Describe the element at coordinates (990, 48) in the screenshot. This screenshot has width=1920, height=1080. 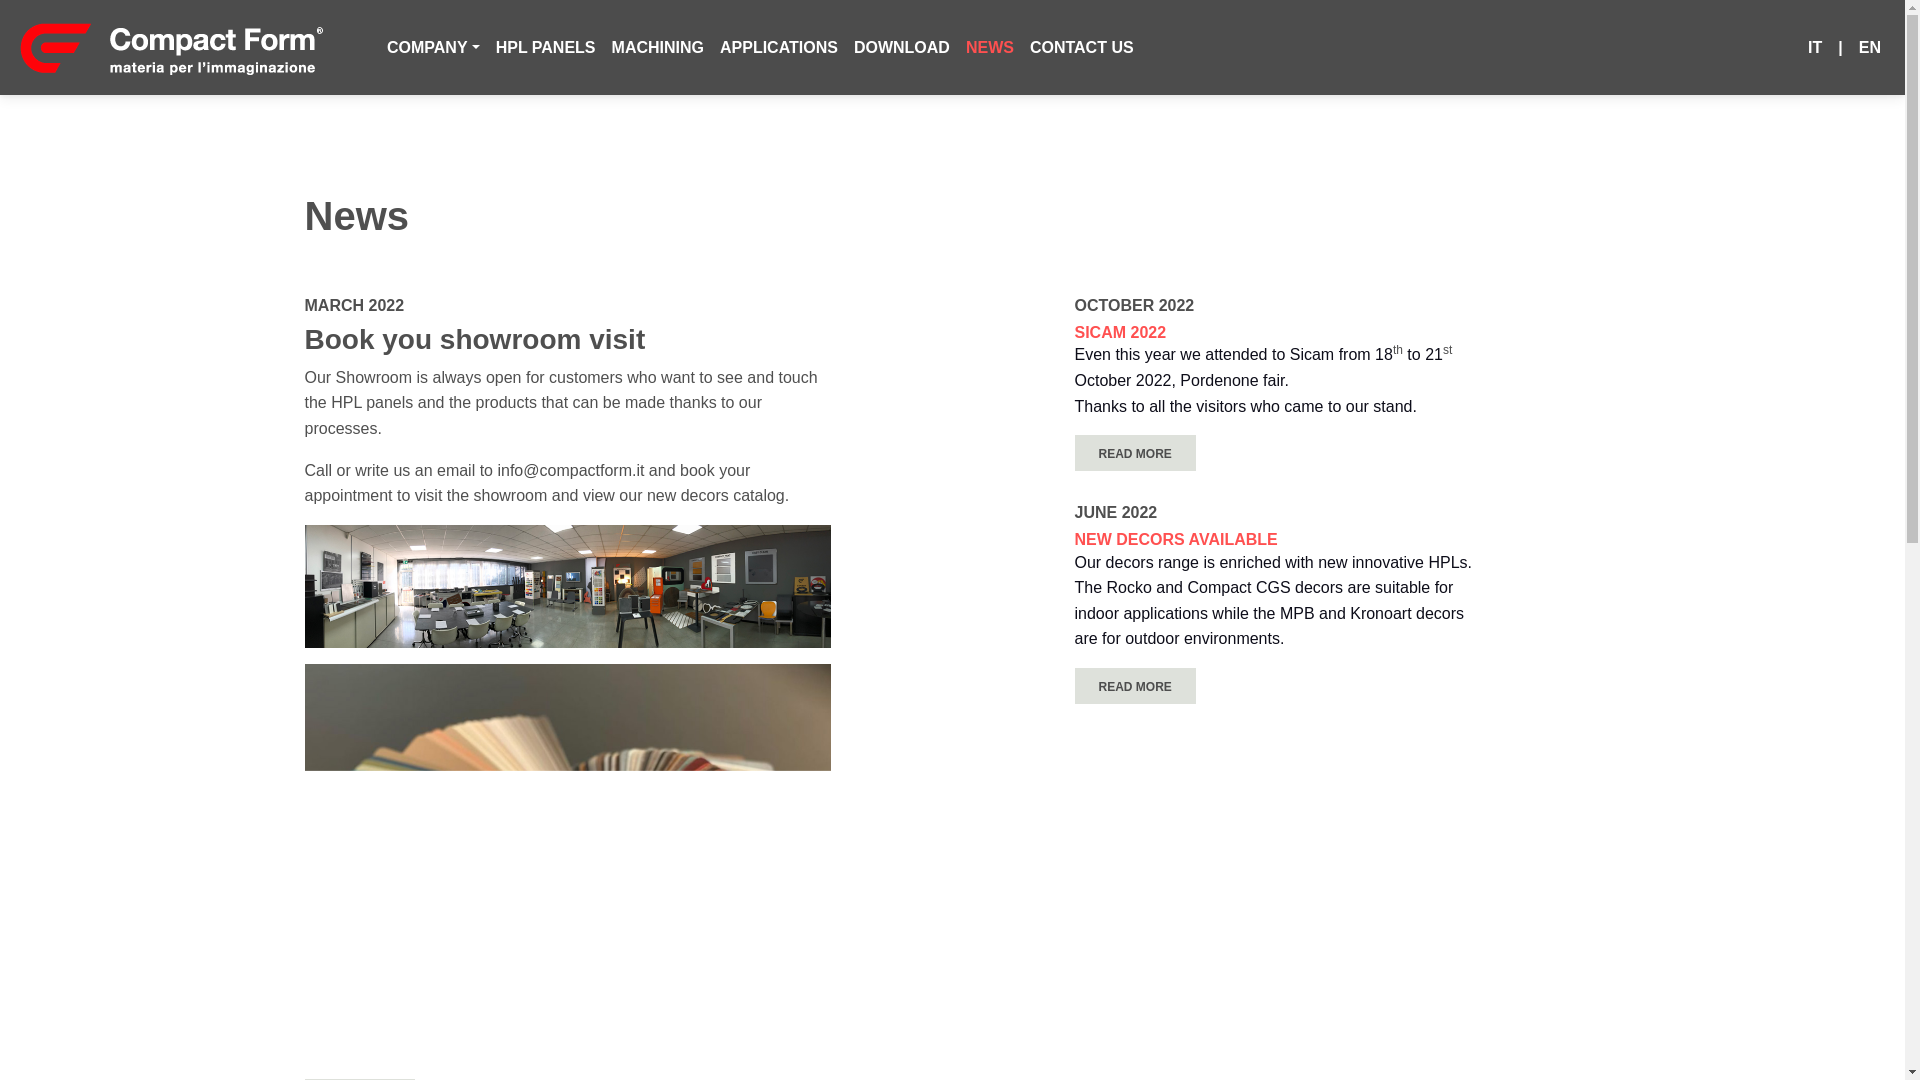
I see `HPL news - Compact Form HPL panels machining` at that location.